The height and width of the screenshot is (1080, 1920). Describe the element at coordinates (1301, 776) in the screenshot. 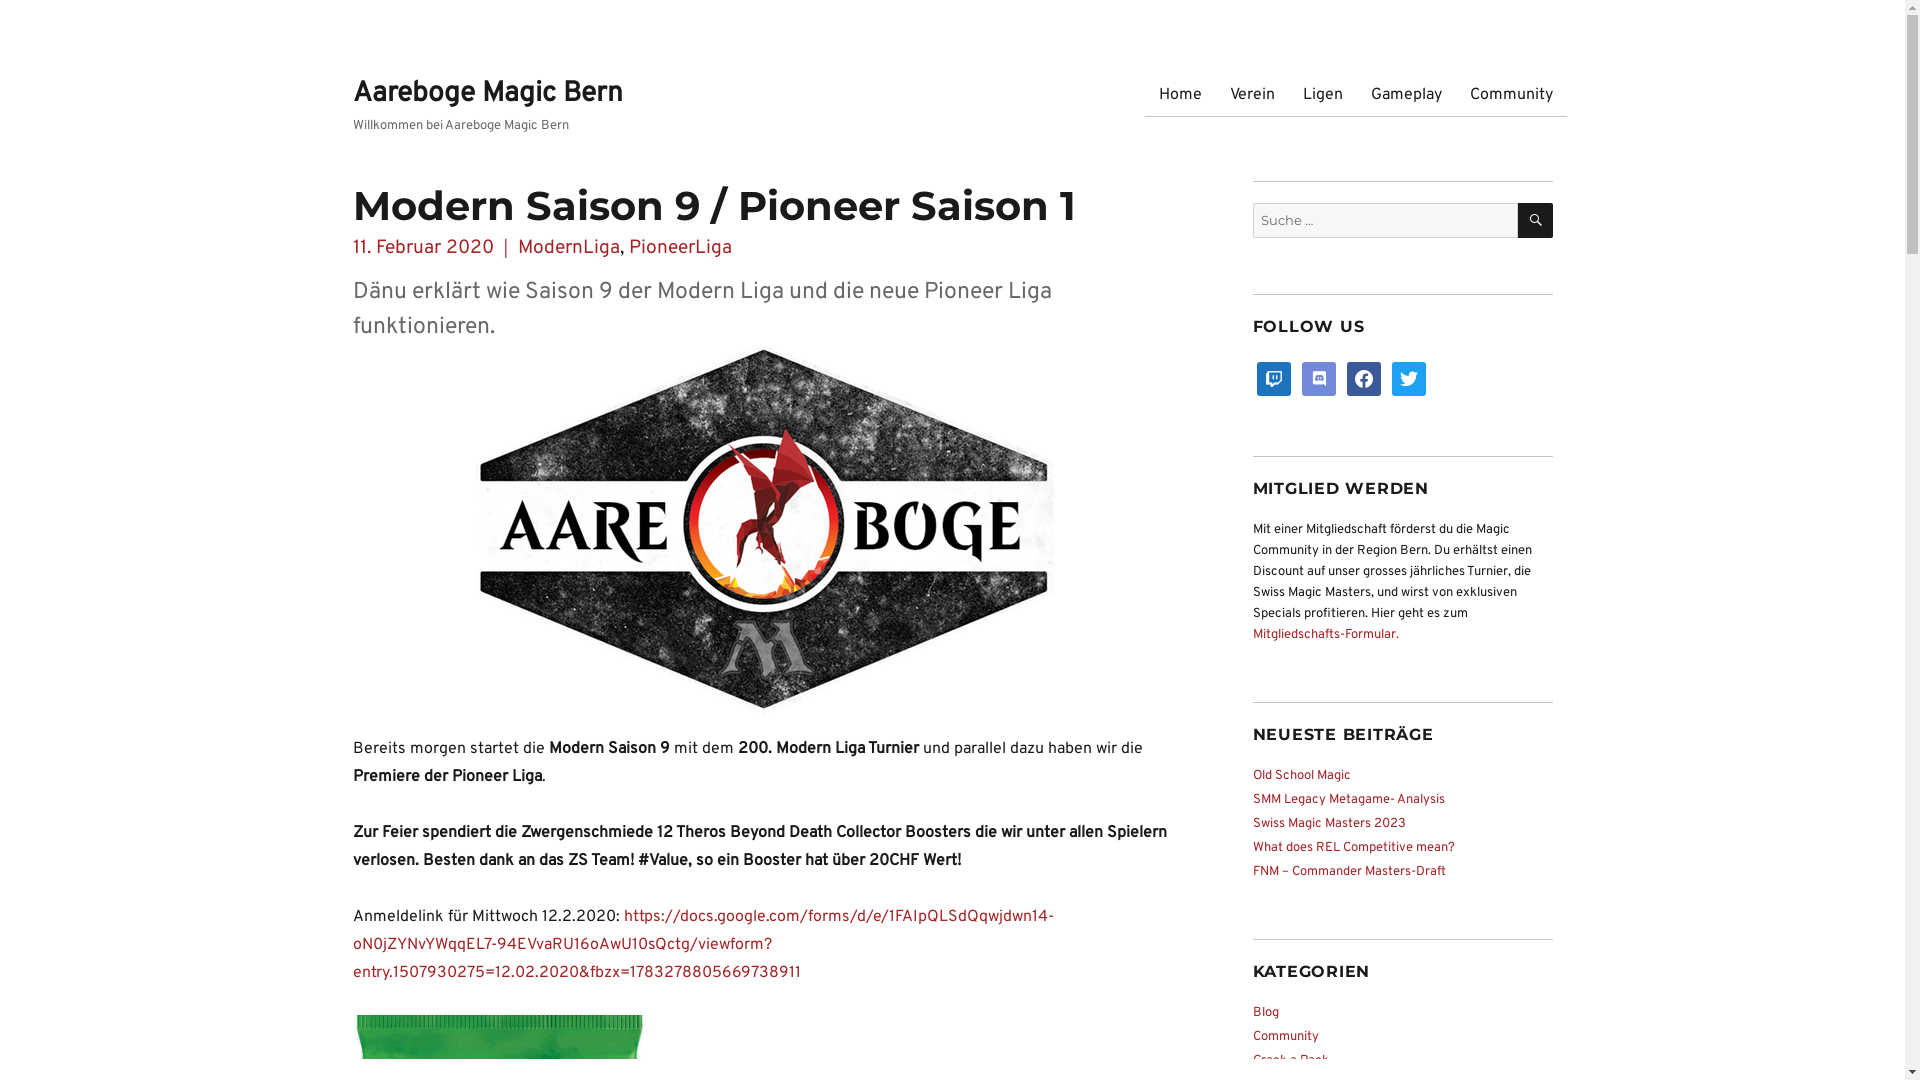

I see `Old School Magic` at that location.